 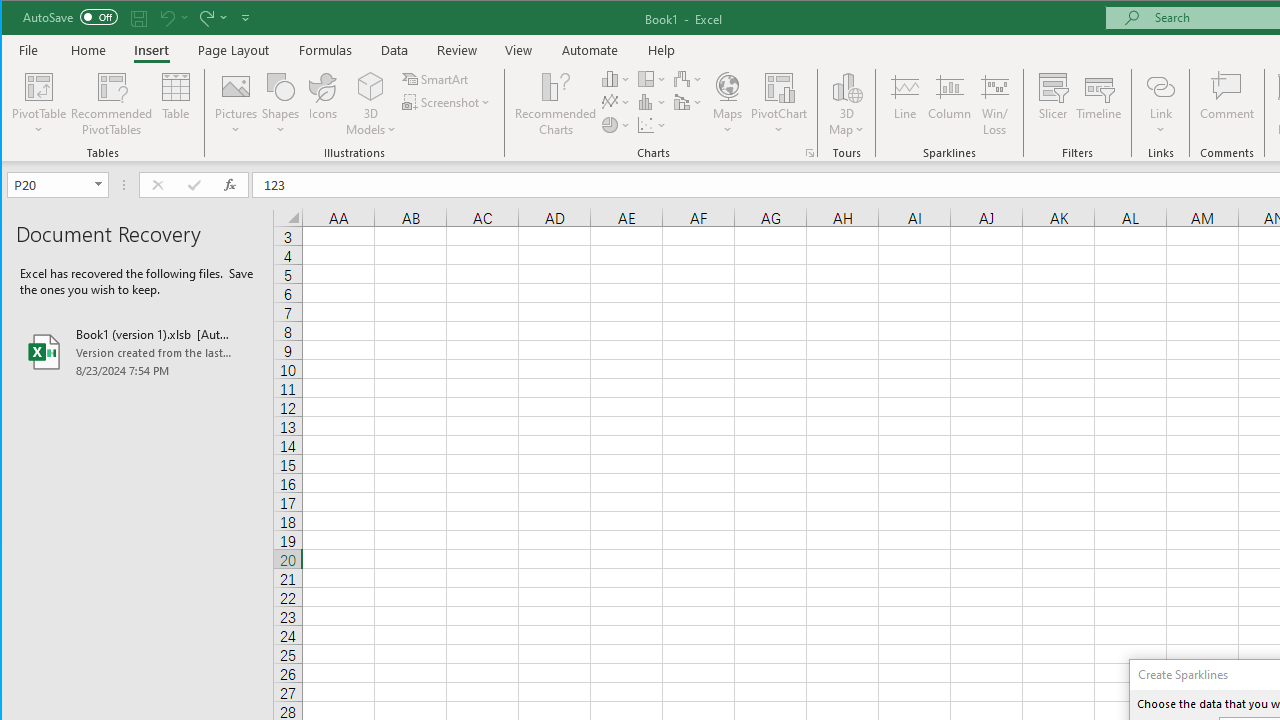 I want to click on 3D Map, so click(x=846, y=86).